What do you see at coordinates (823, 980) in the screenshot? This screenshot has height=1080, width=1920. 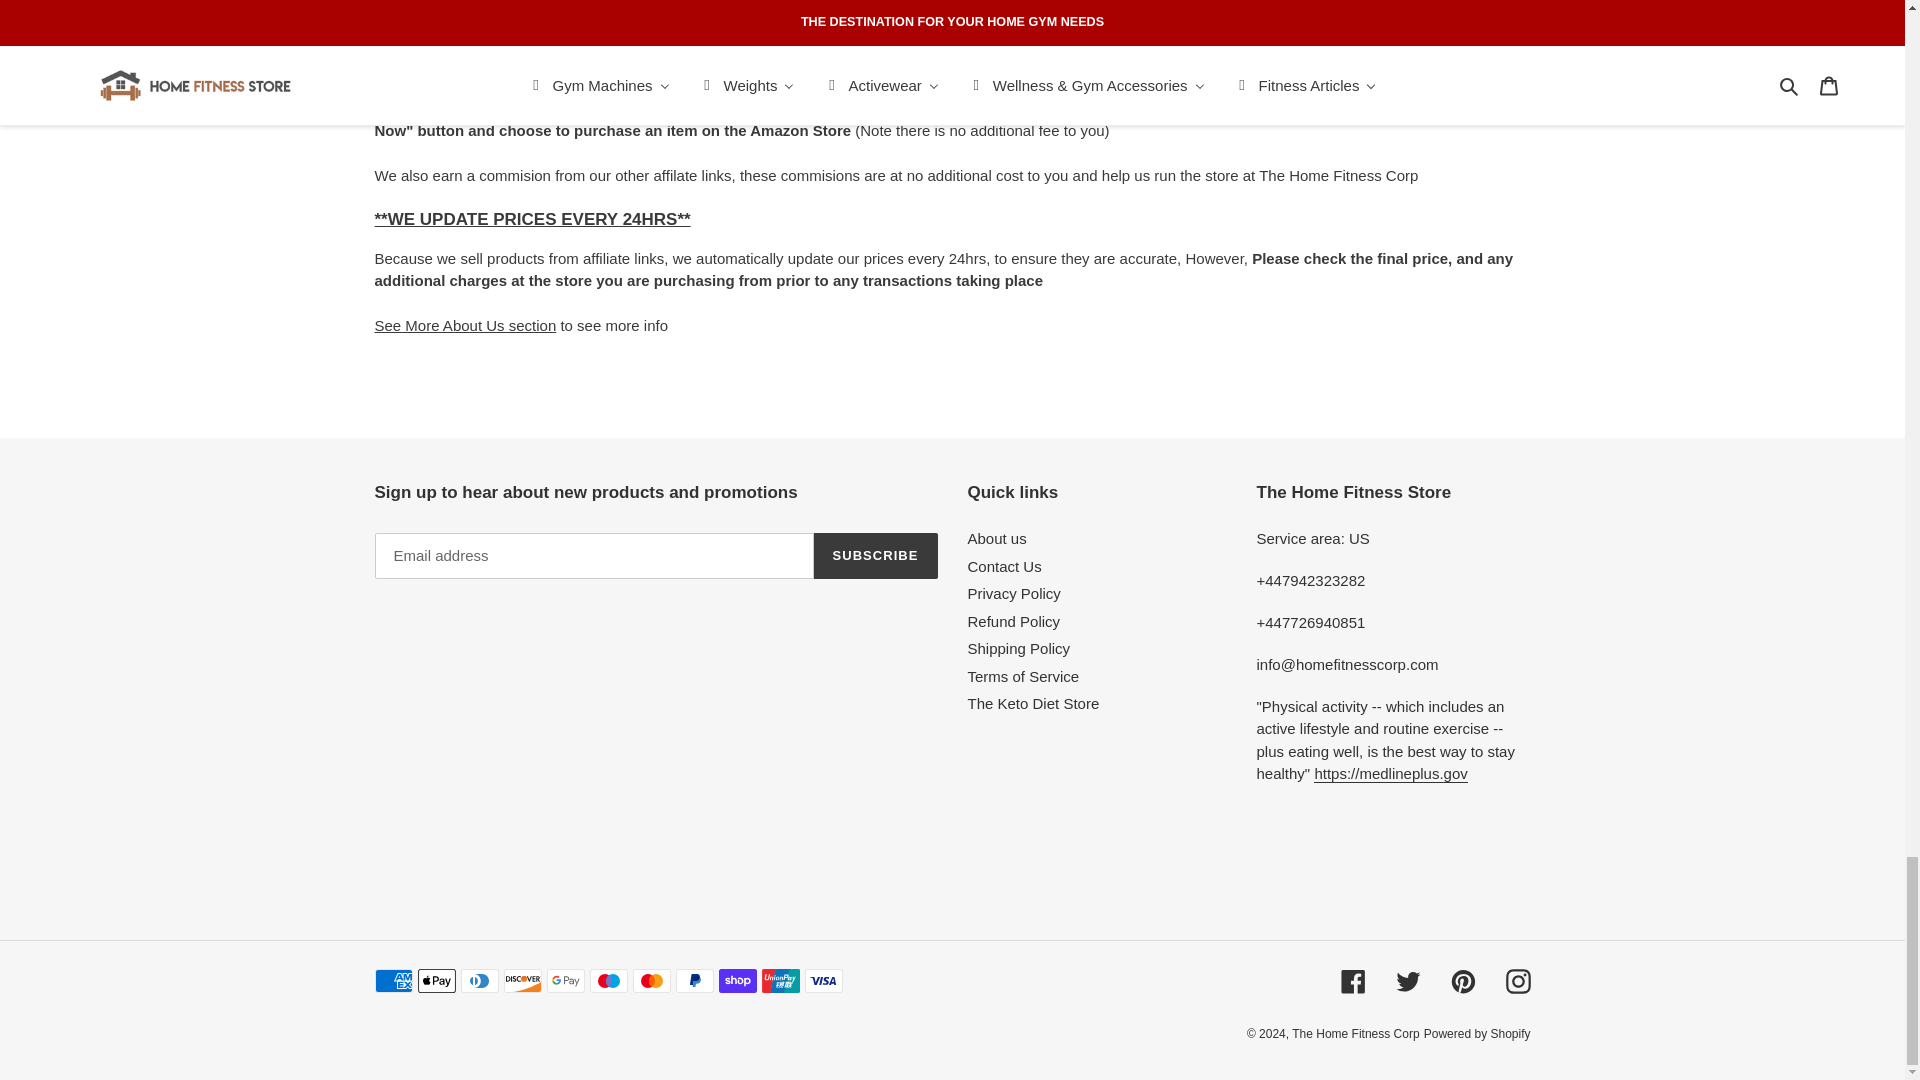 I see `Visa` at bounding box center [823, 980].